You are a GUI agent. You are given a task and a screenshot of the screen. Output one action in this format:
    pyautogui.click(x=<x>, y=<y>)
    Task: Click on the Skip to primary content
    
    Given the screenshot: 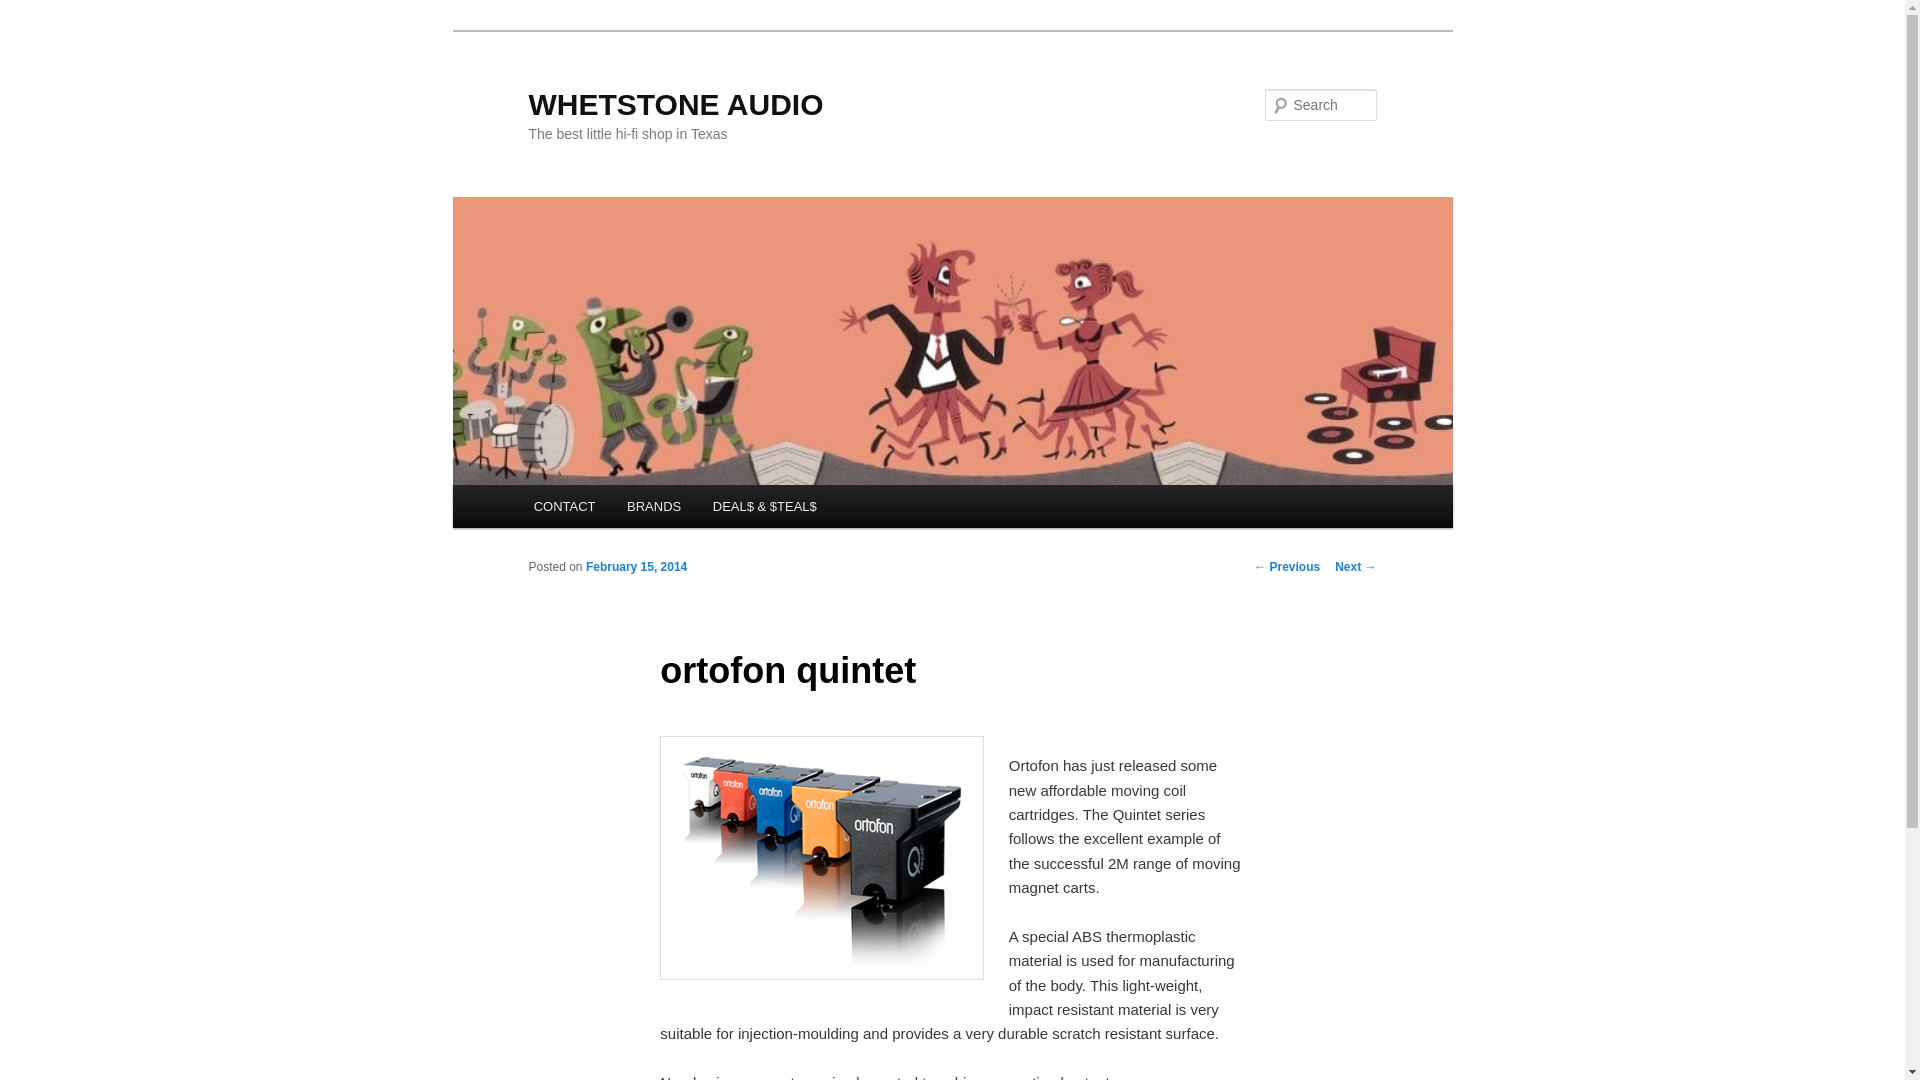 What is the action you would take?
    pyautogui.click(x=623, y=509)
    